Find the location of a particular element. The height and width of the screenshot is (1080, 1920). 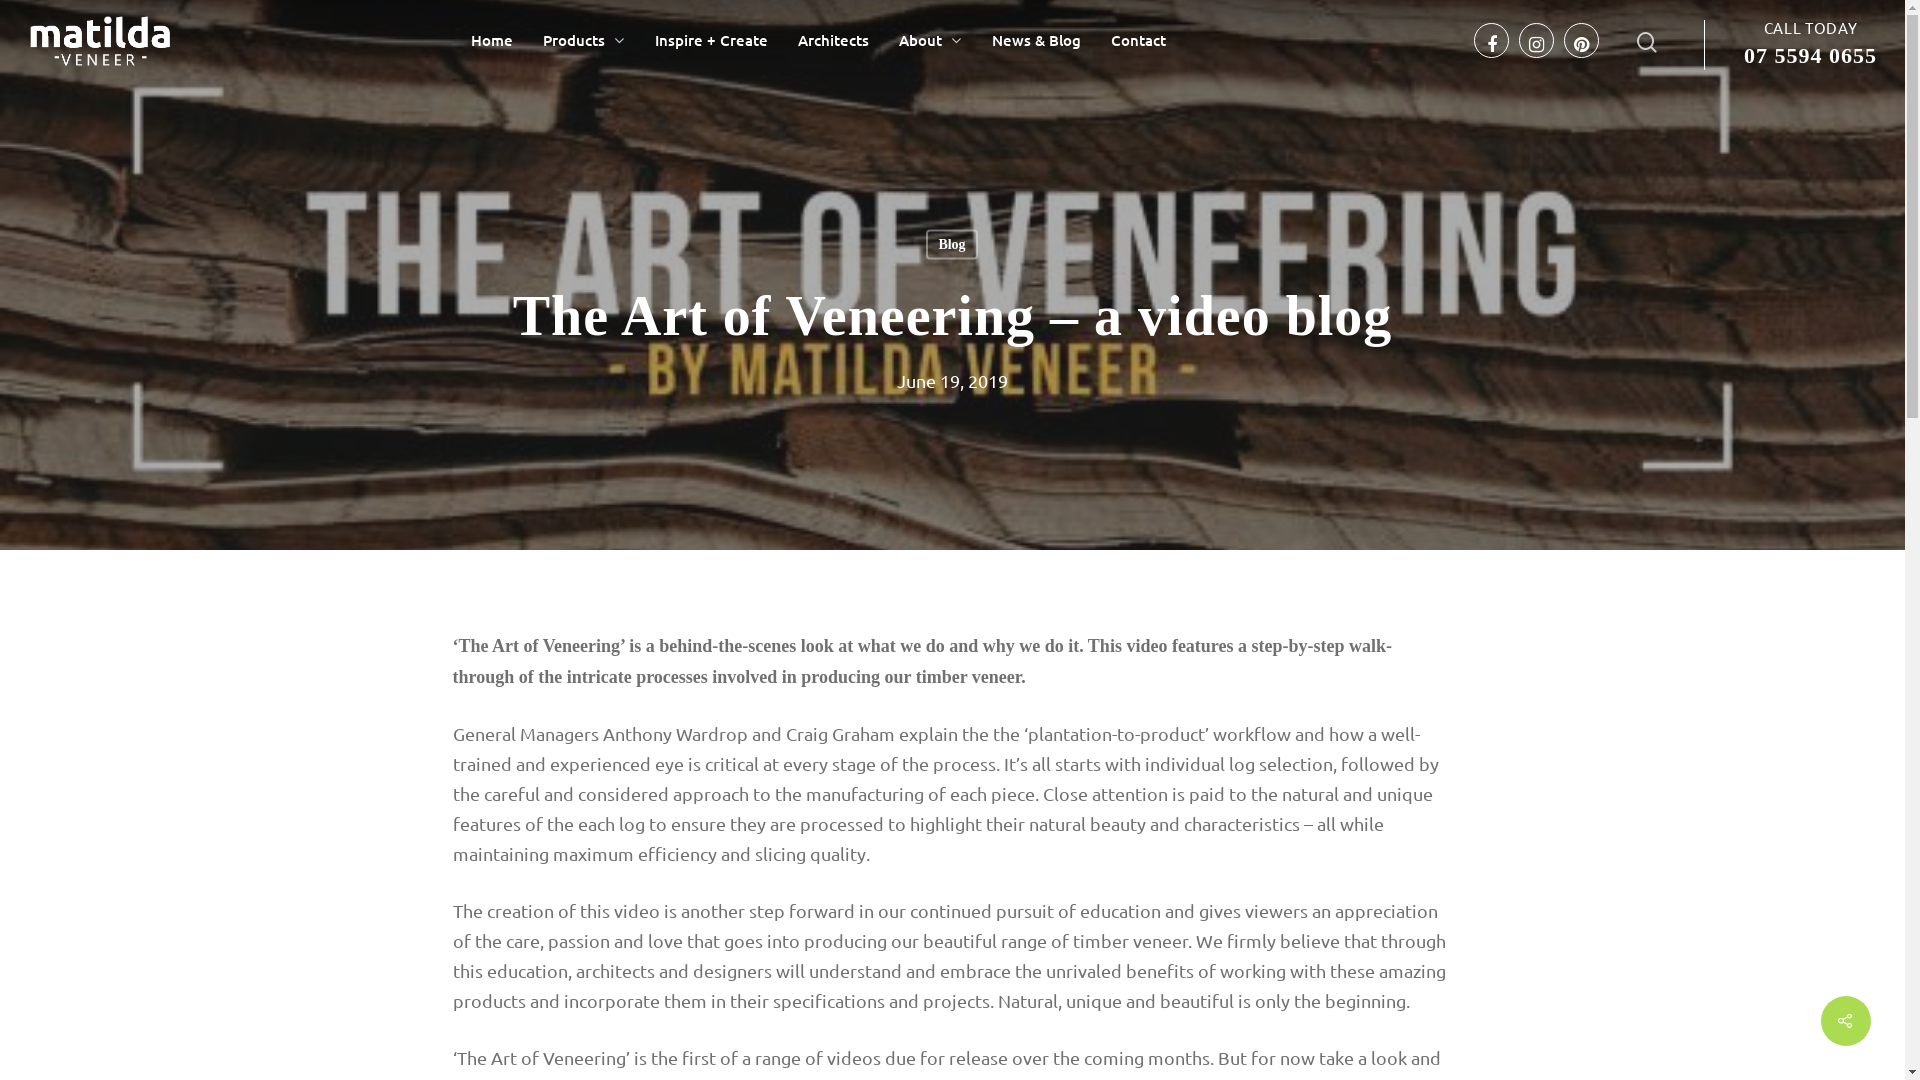

News & Blog is located at coordinates (1036, 40).